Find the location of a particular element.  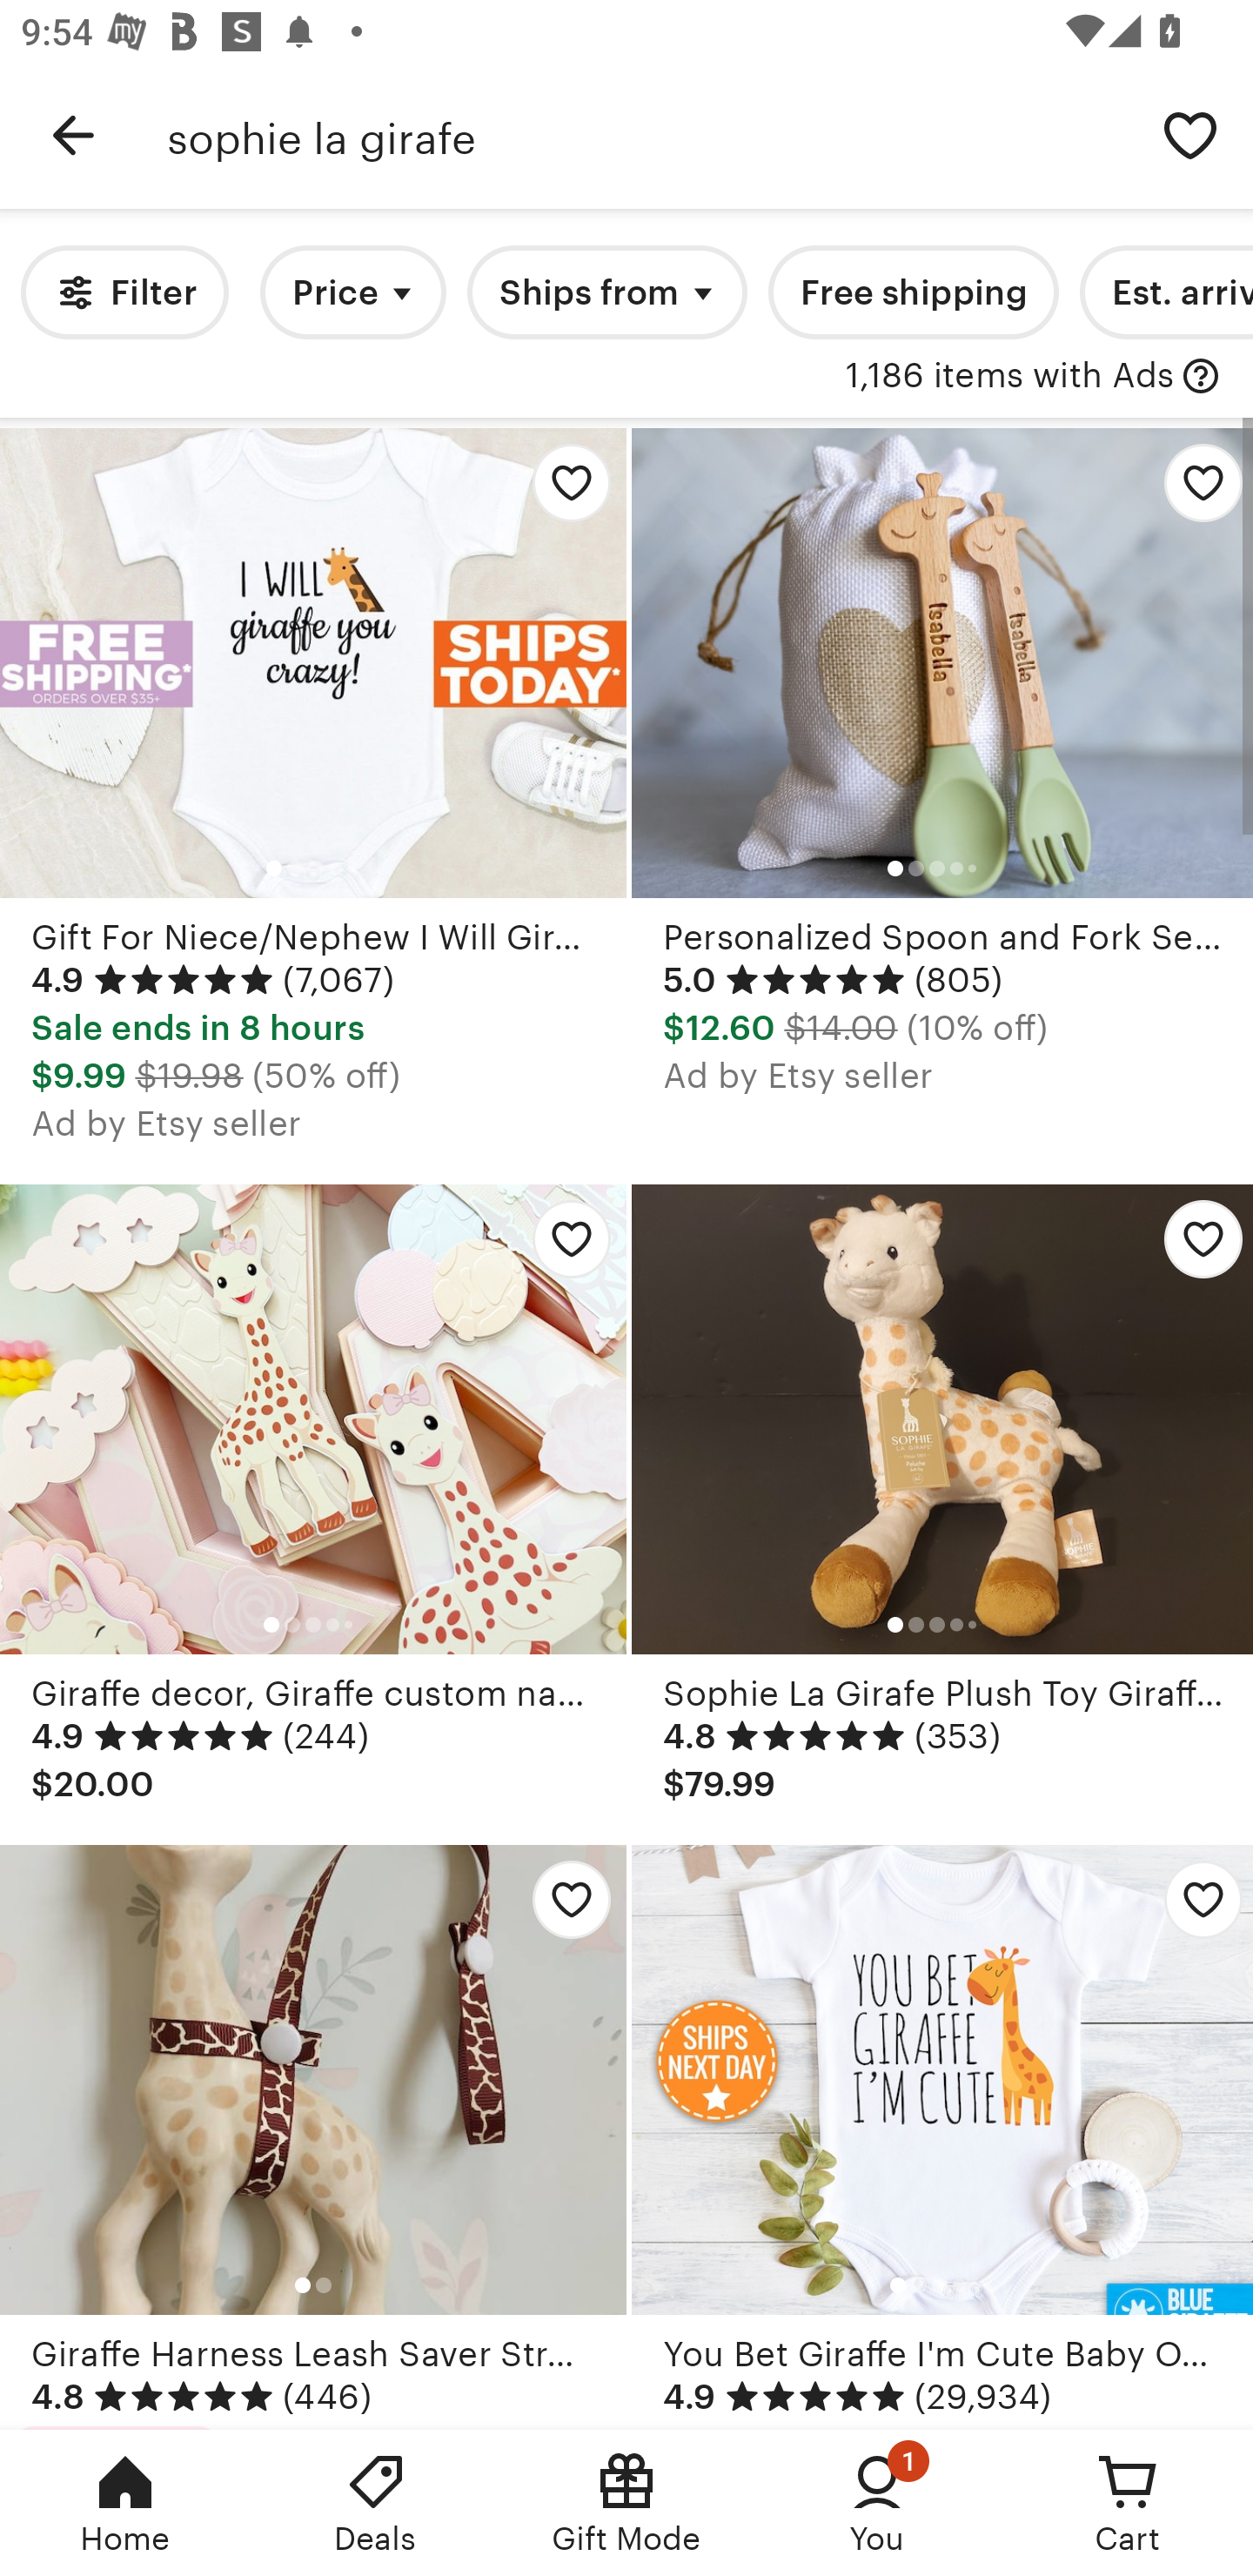

Gift Mode is located at coordinates (626, 2503).